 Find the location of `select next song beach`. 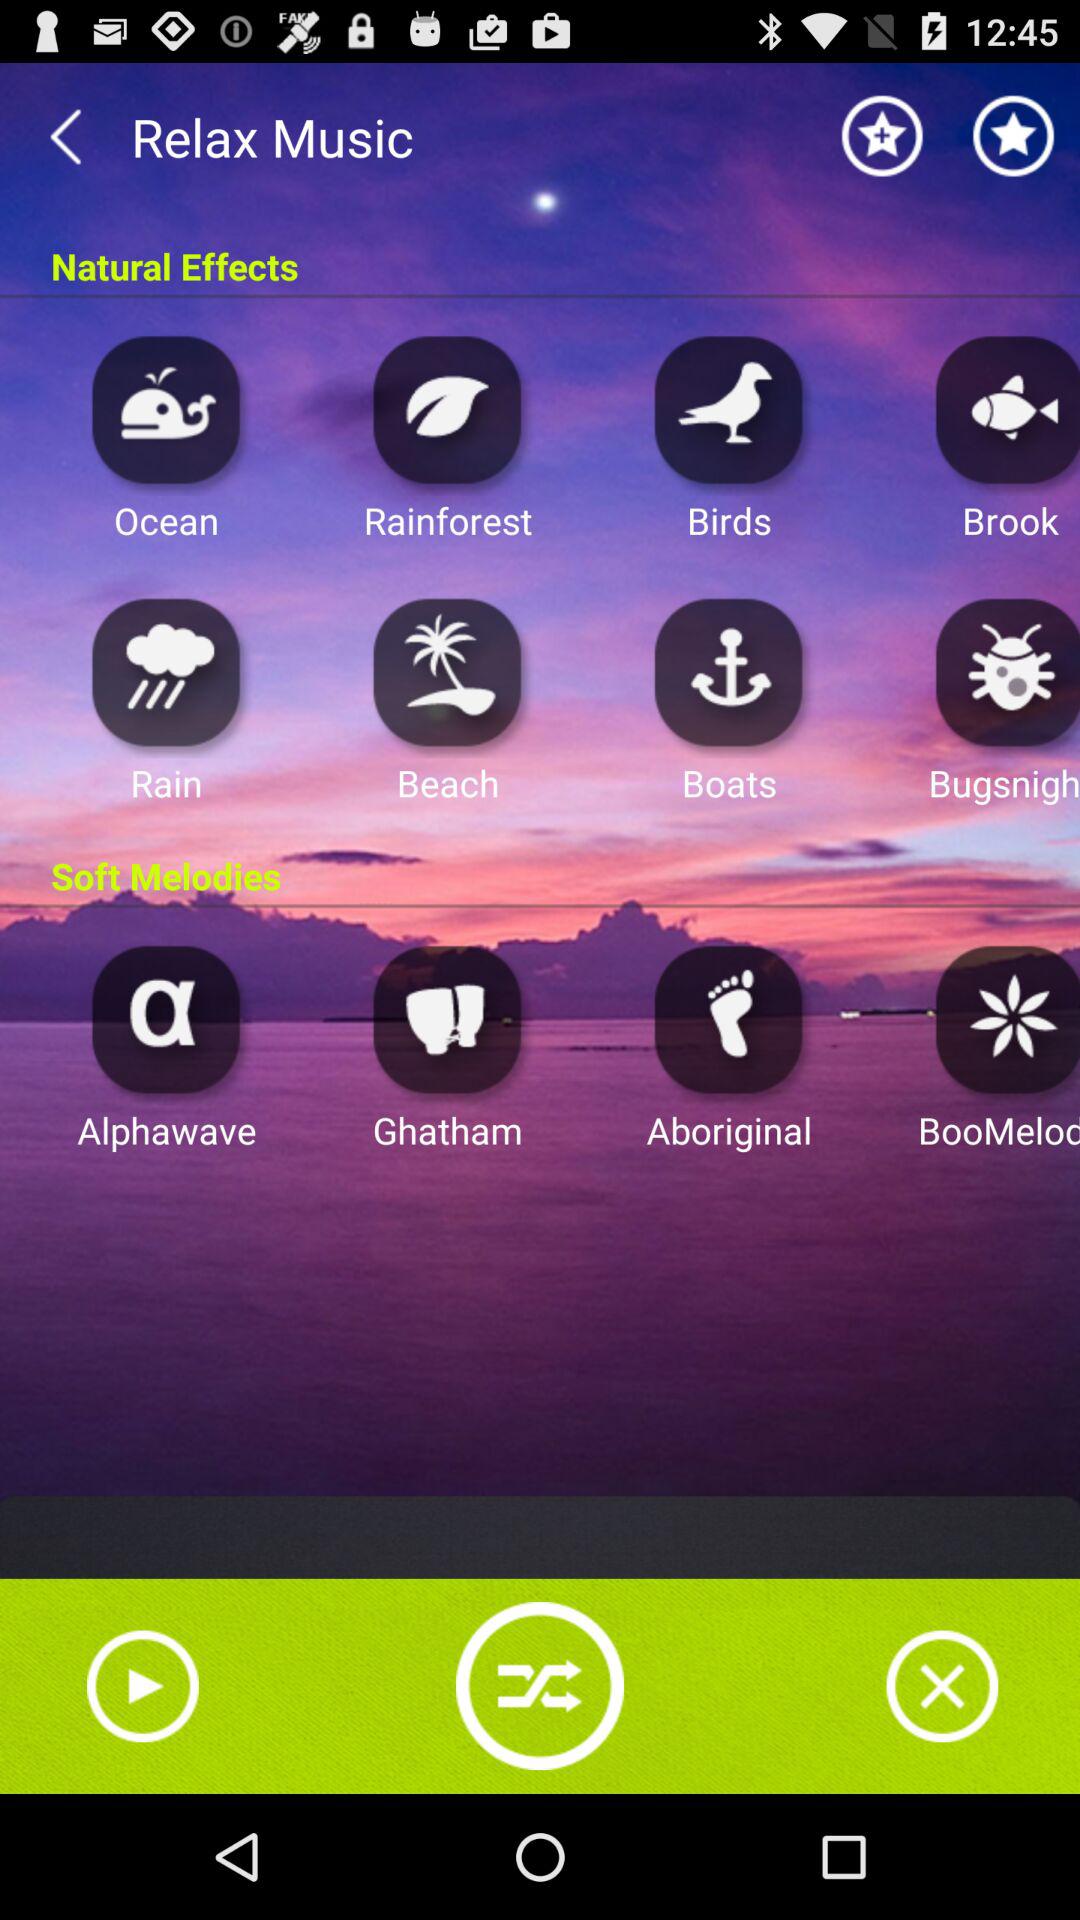

select next song beach is located at coordinates (448, 672).